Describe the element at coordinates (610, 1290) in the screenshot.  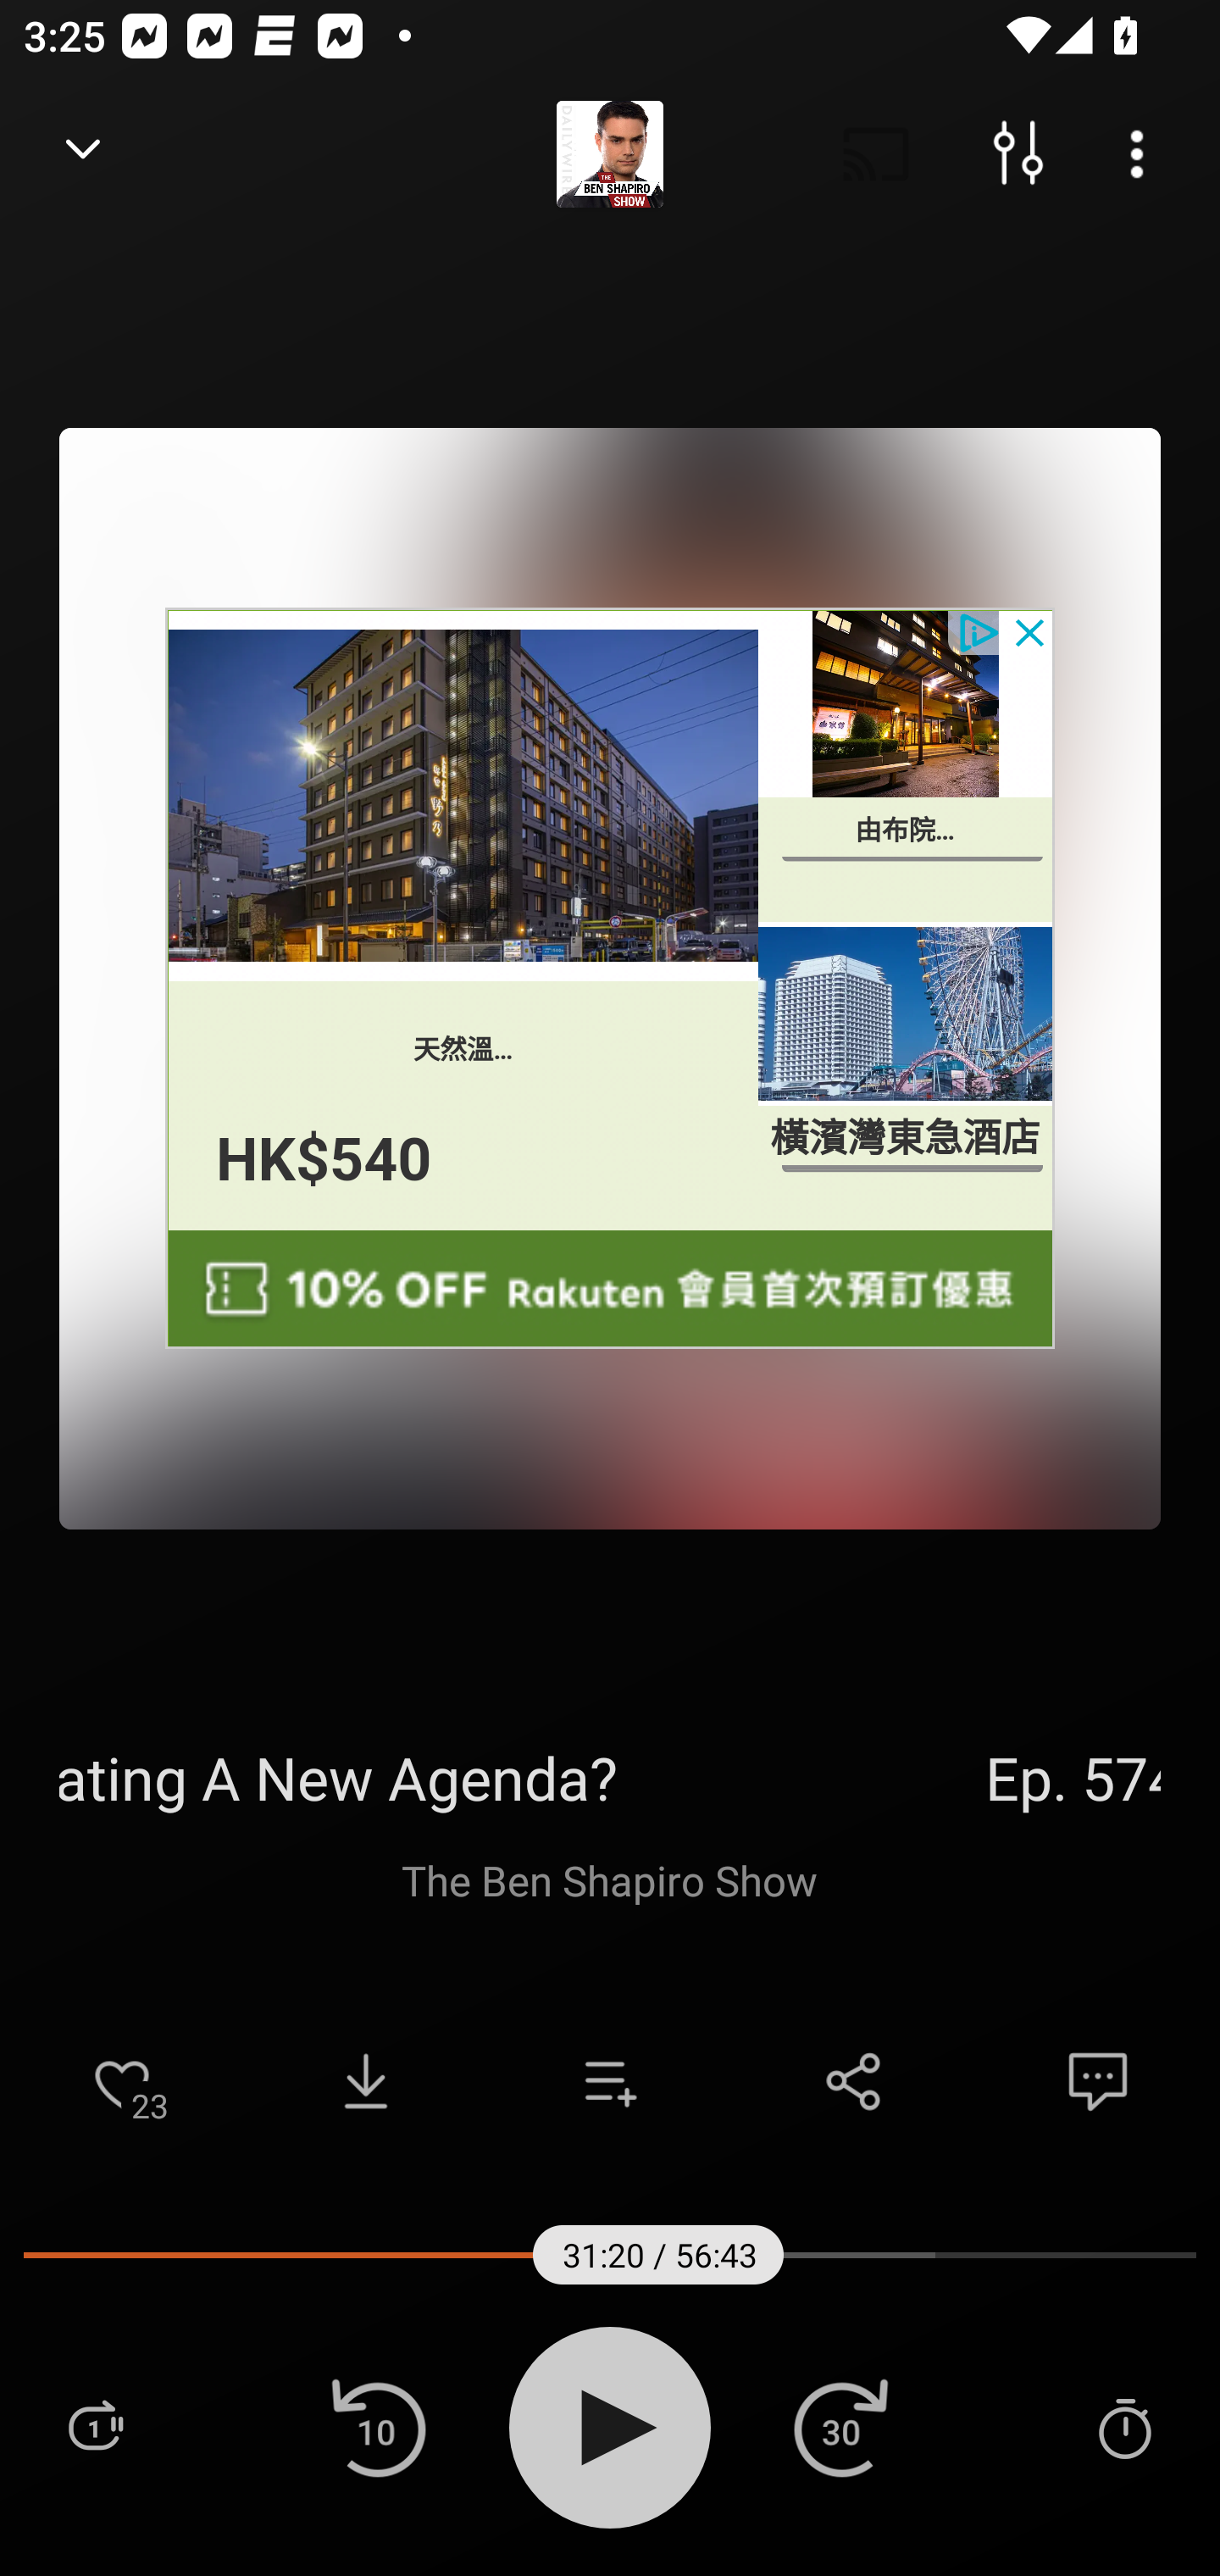
I see `  ` at that location.